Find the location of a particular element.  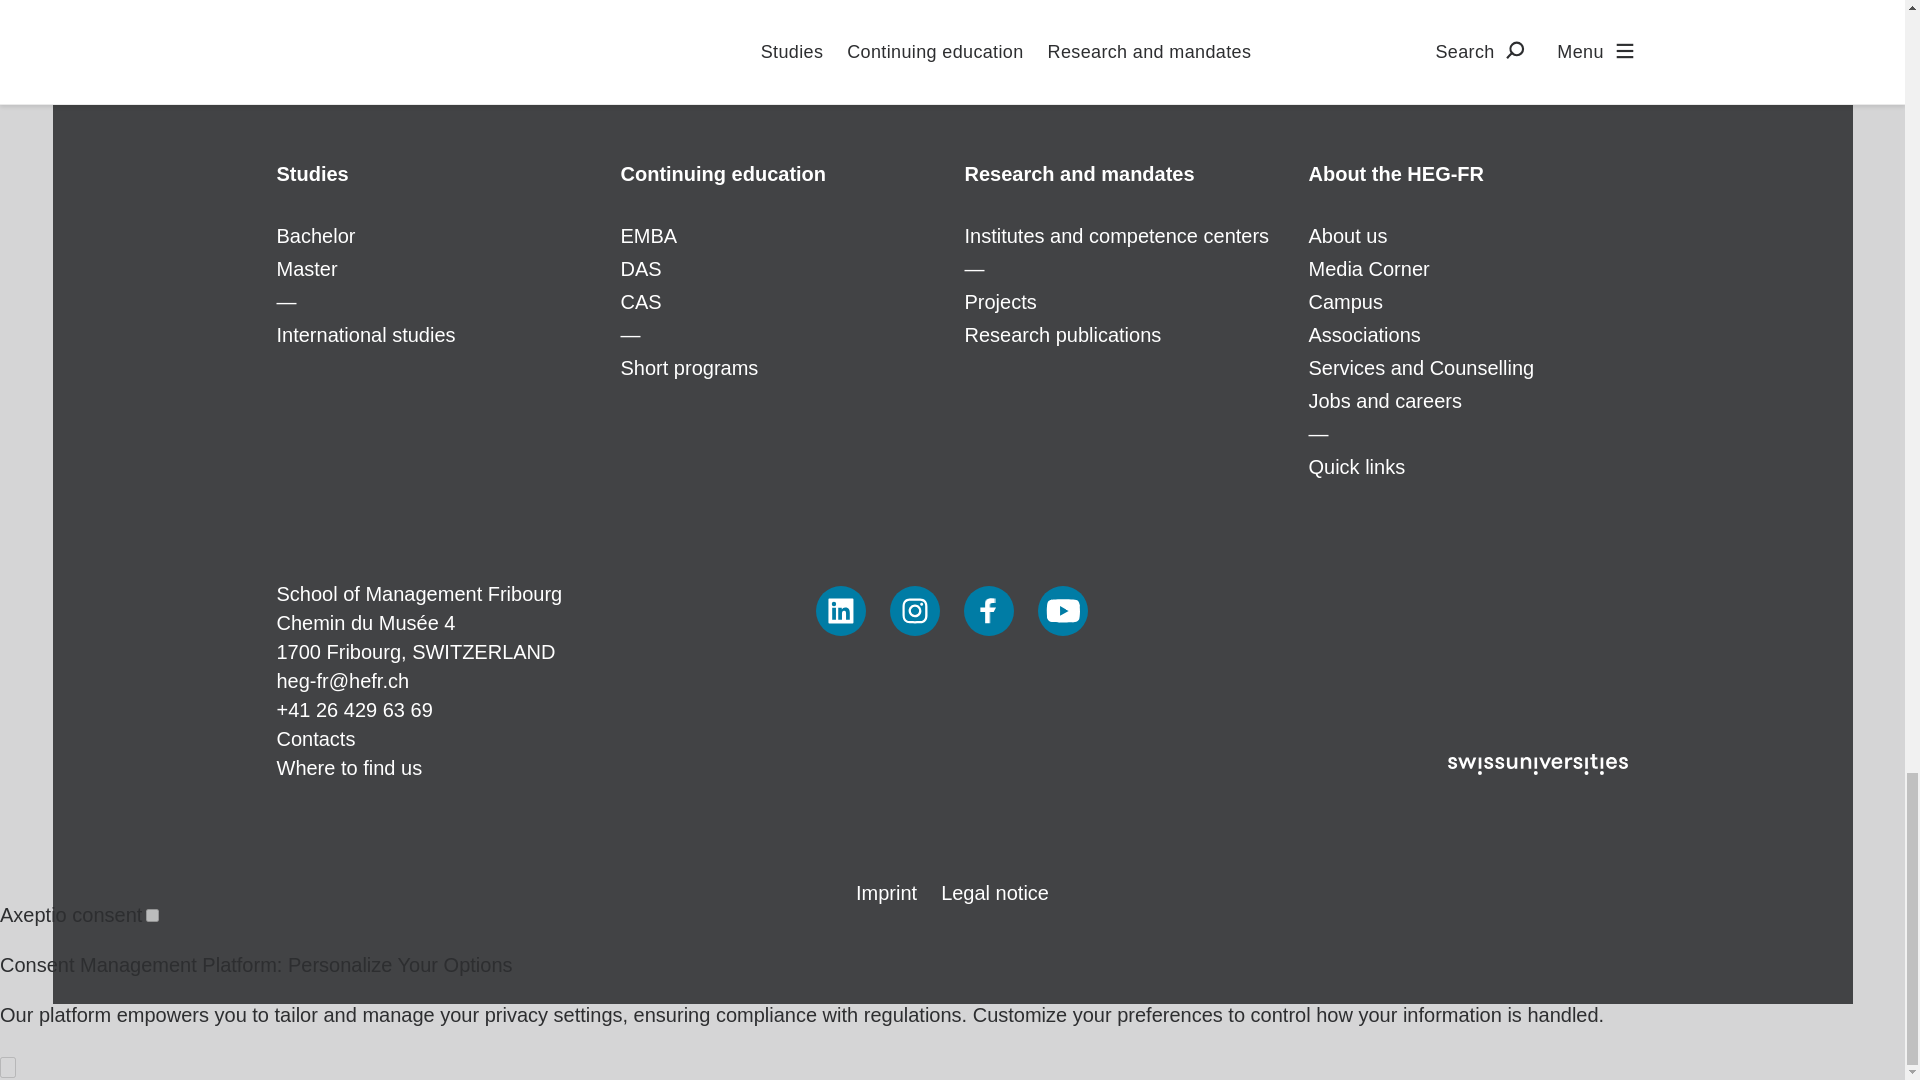

Contacts is located at coordinates (316, 738).